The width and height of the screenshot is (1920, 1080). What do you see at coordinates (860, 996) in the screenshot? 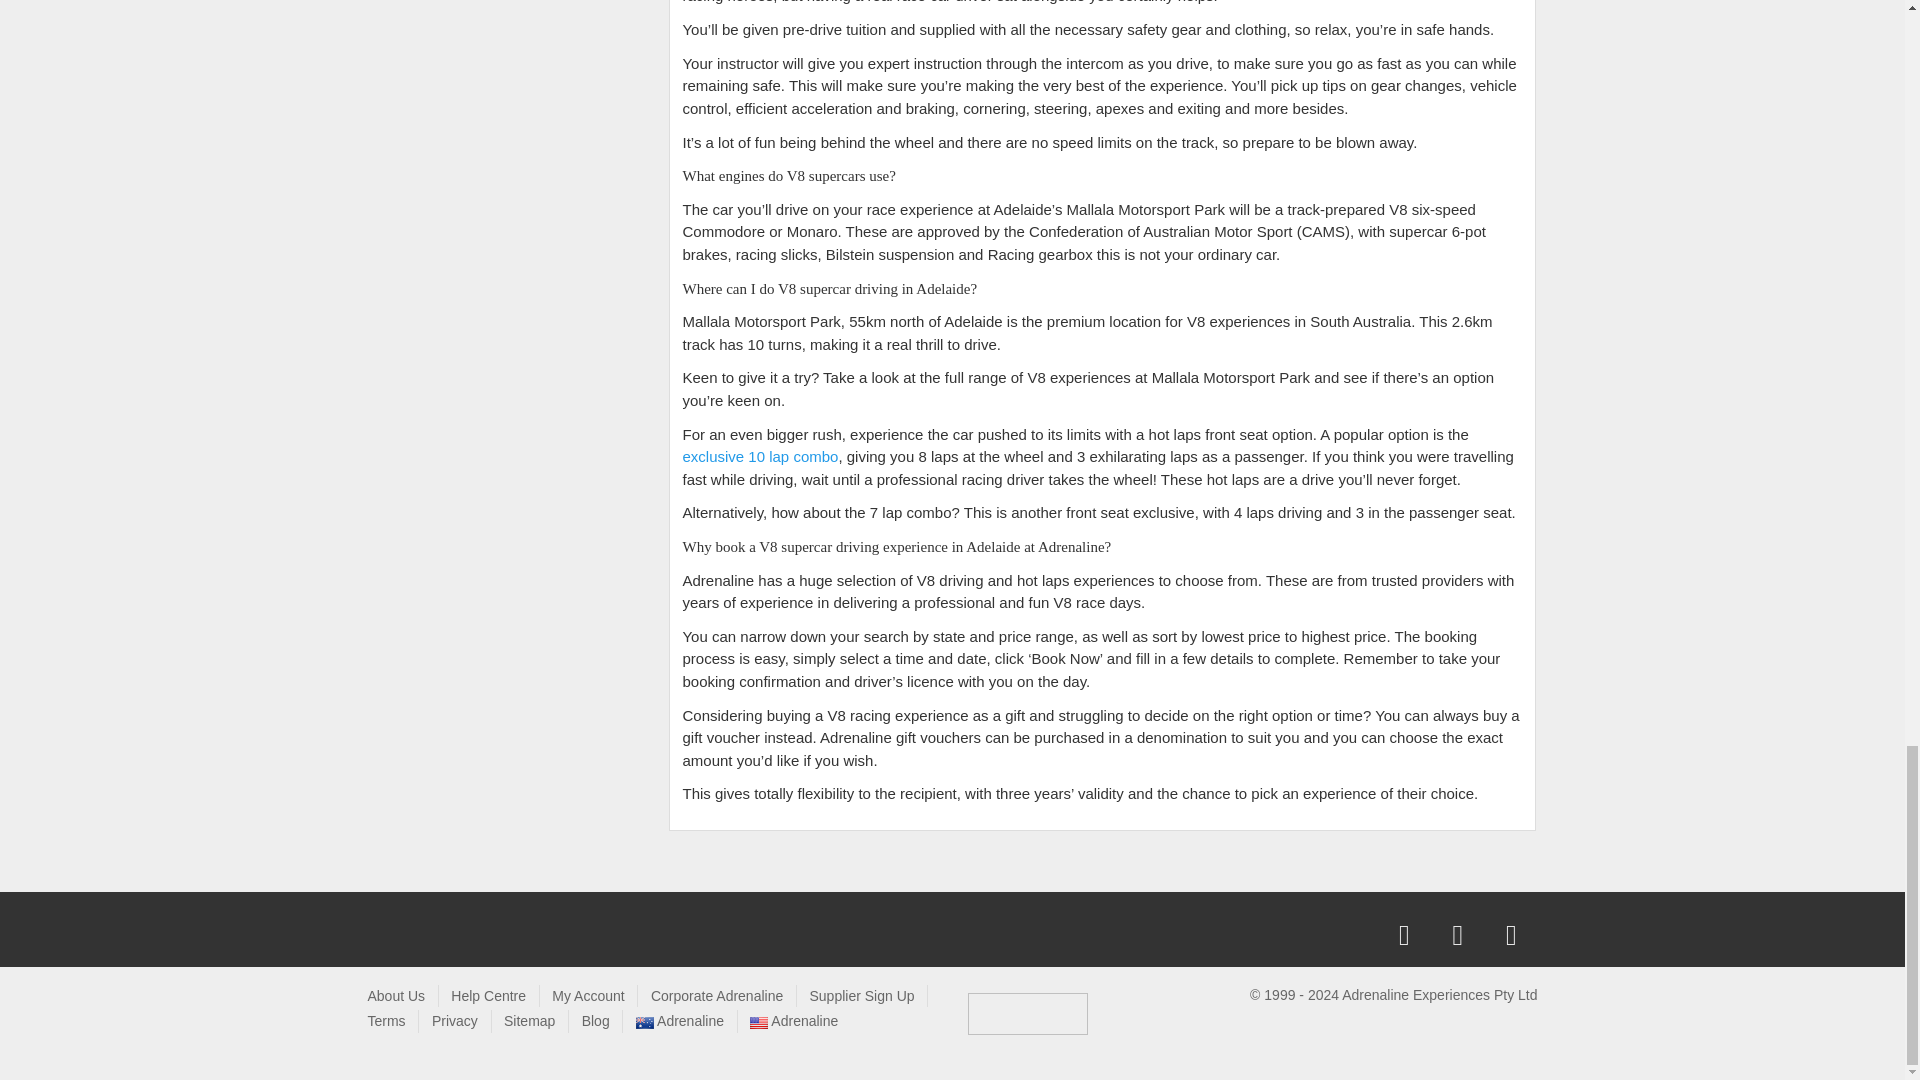
I see `Become a Supplier` at bounding box center [860, 996].